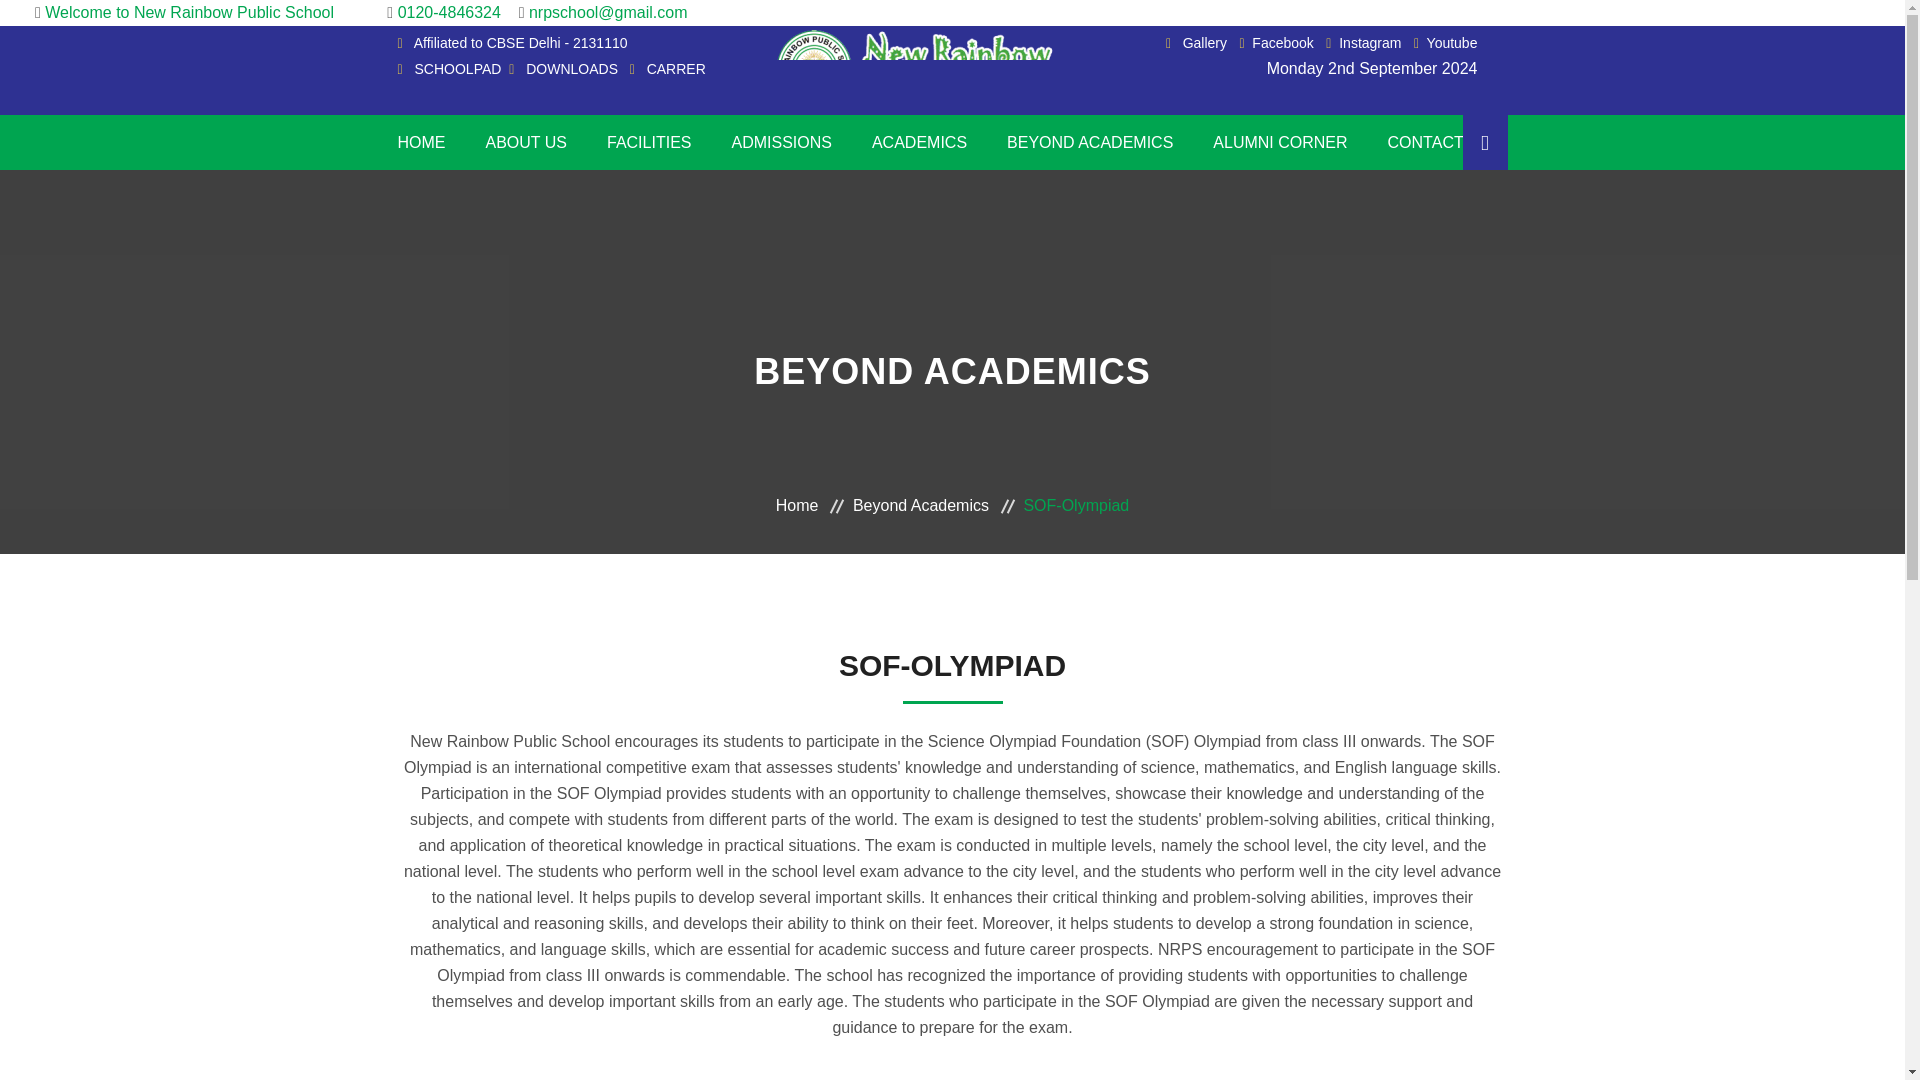 This screenshot has width=1920, height=1080. What do you see at coordinates (1372, 68) in the screenshot?
I see `Monday 2nd September 2024` at bounding box center [1372, 68].